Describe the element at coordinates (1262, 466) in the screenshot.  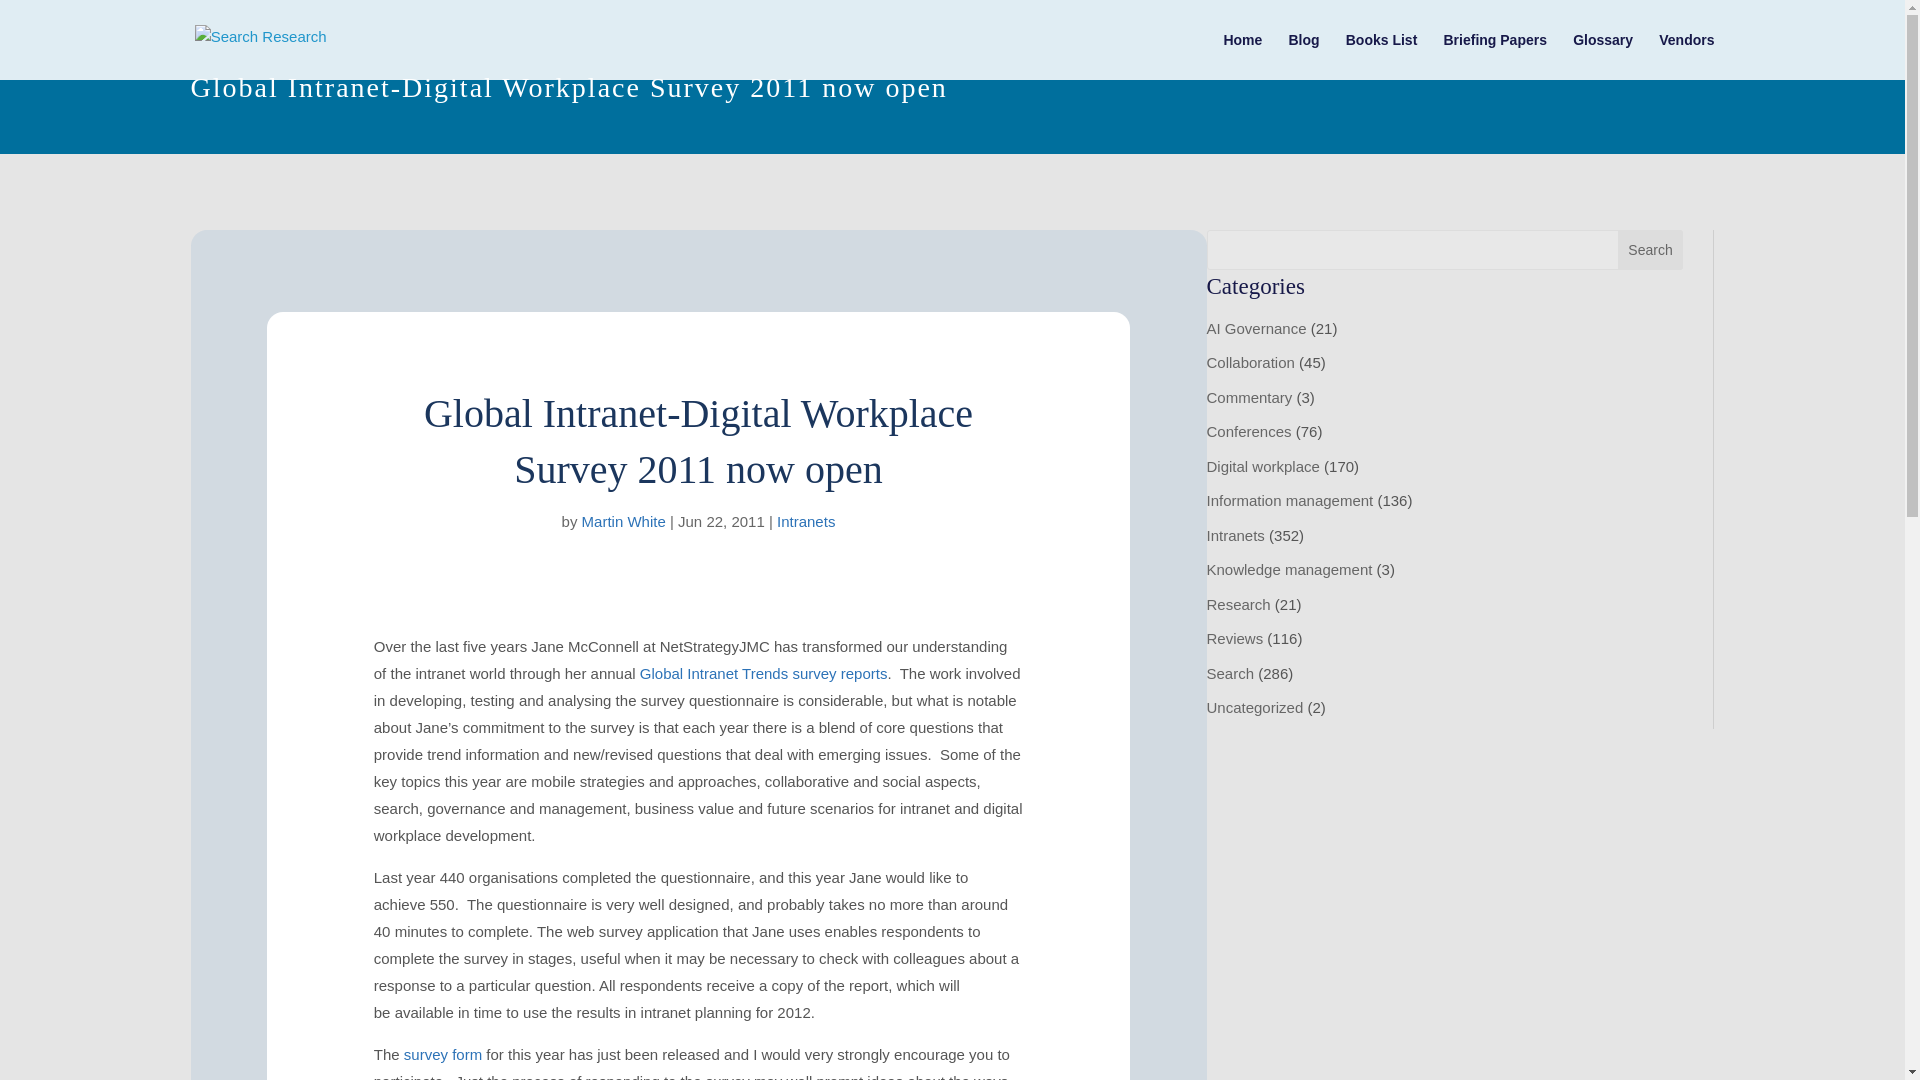
I see `Digital workplace` at that location.